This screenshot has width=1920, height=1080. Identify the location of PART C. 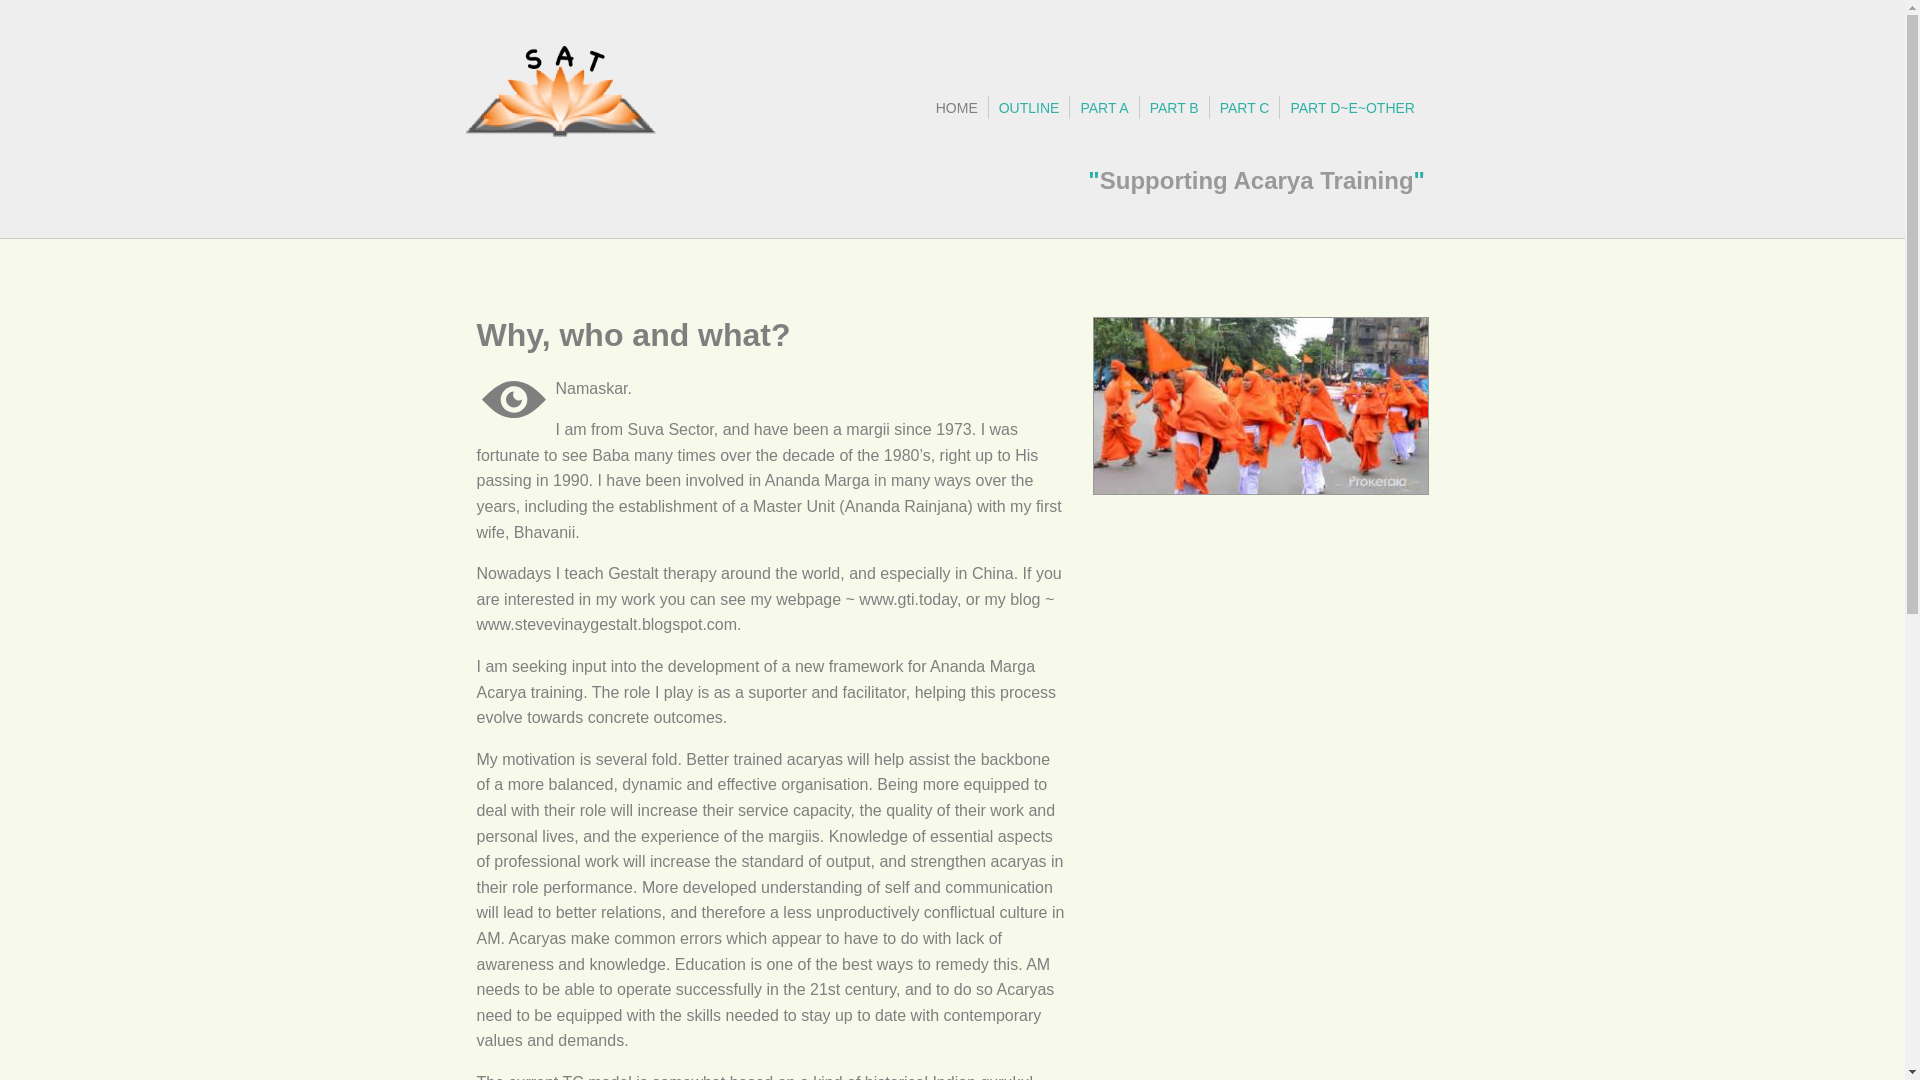
(1245, 108).